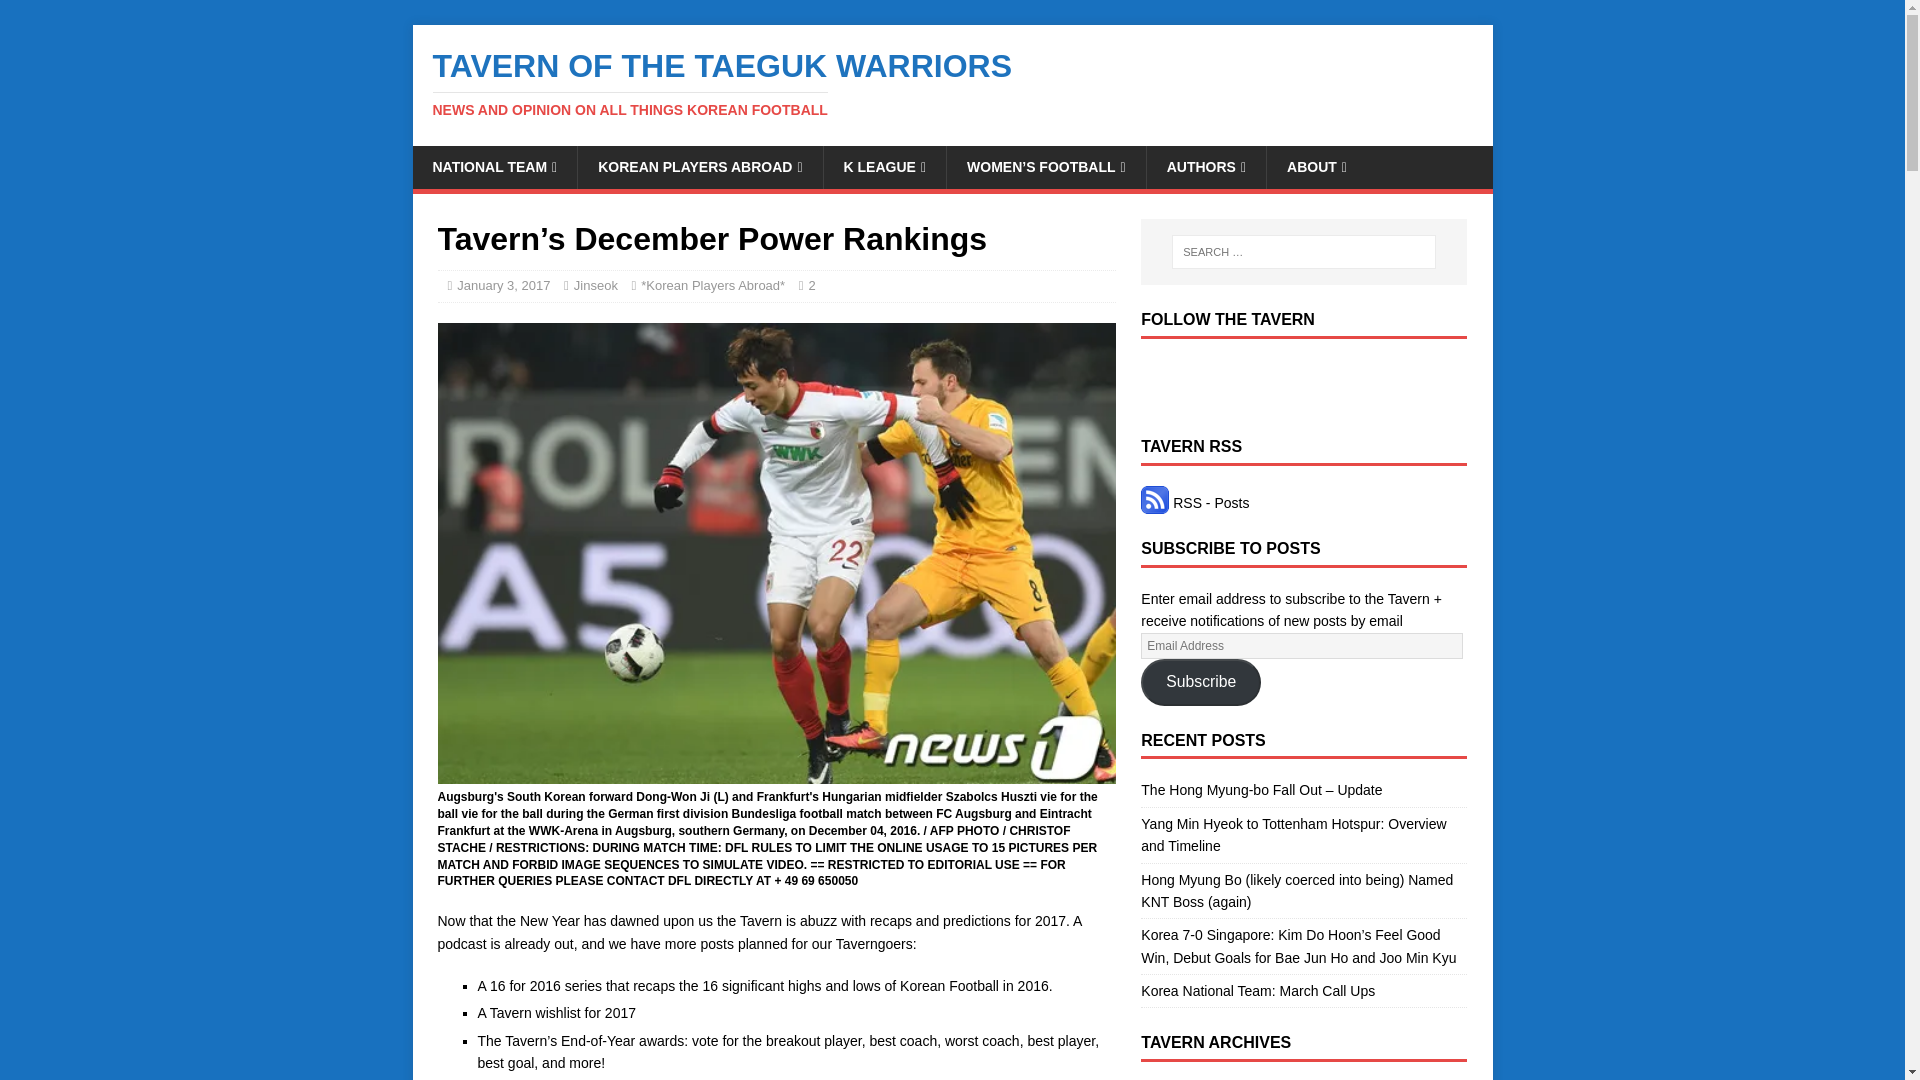 The image size is (1920, 1080). What do you see at coordinates (699, 166) in the screenshot?
I see `KOREAN PLAYERS ABROAD` at bounding box center [699, 166].